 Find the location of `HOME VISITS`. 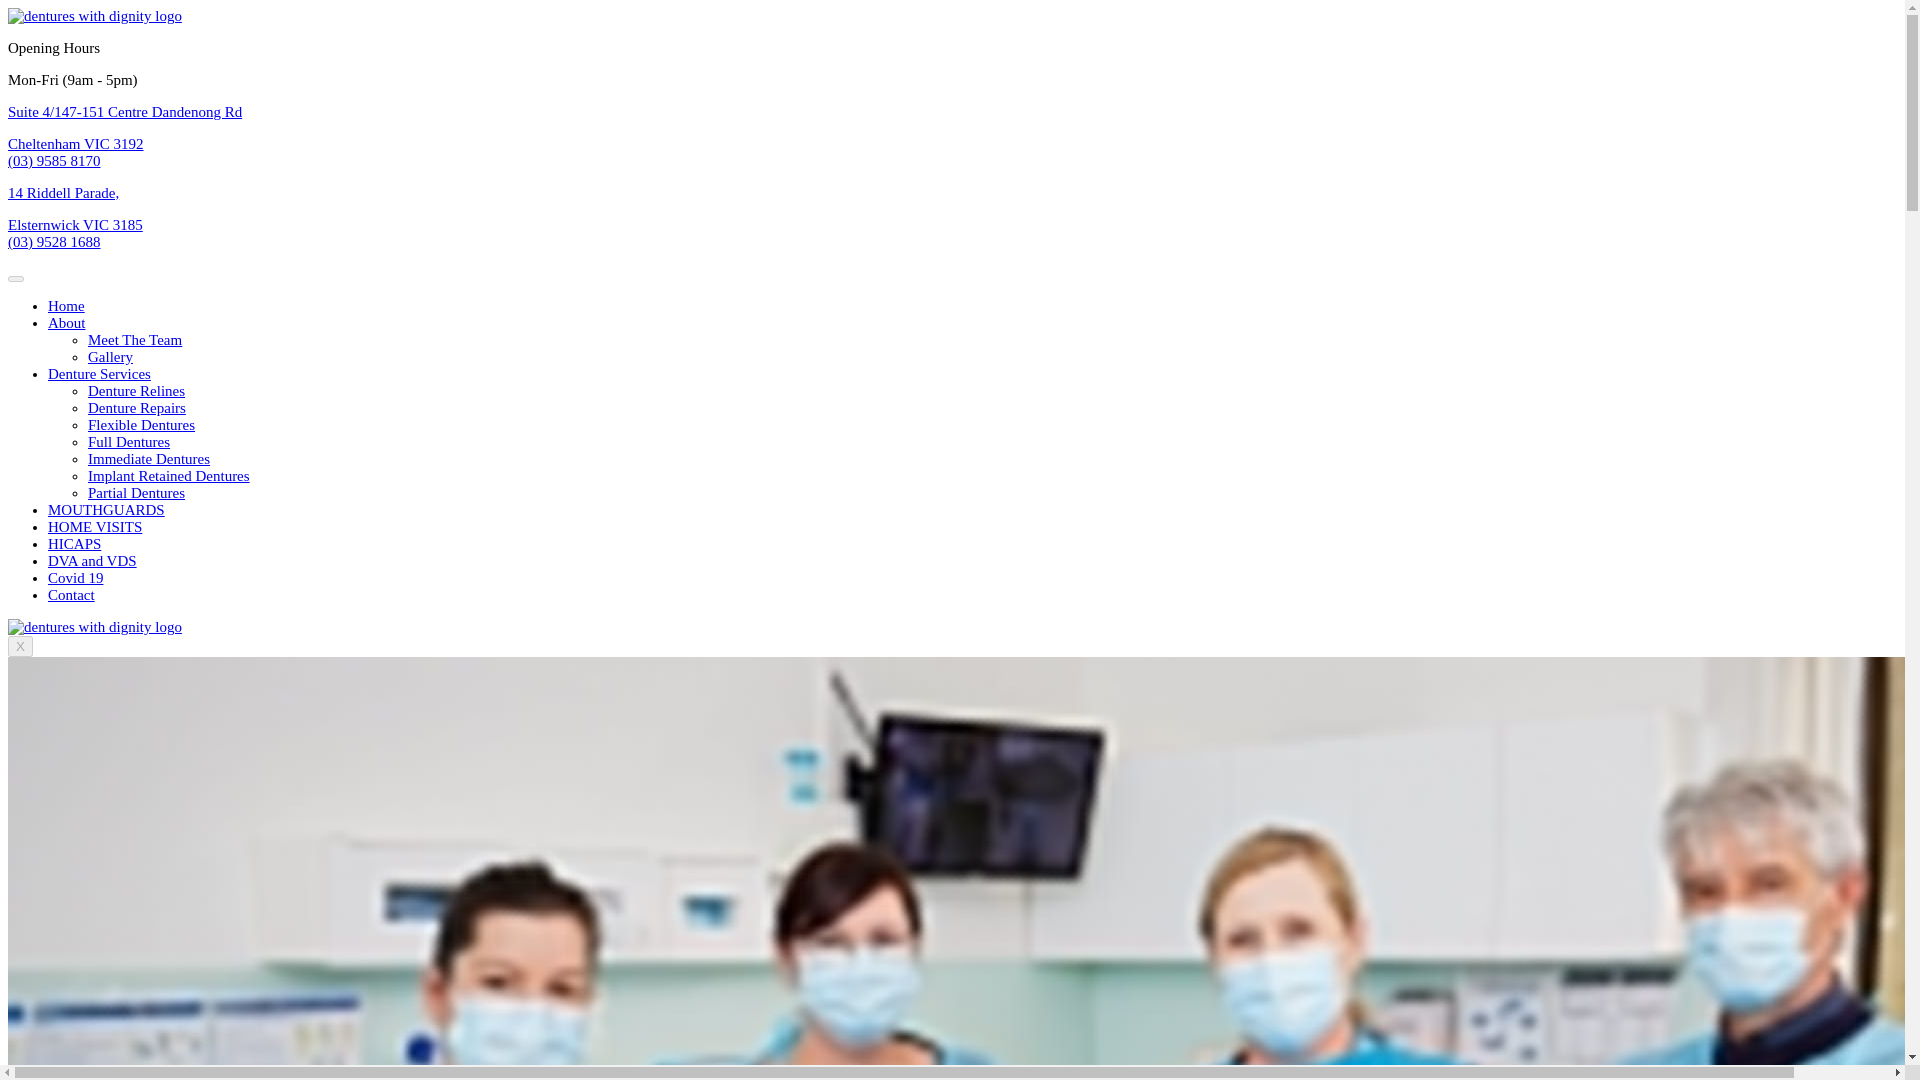

HOME VISITS is located at coordinates (95, 526).